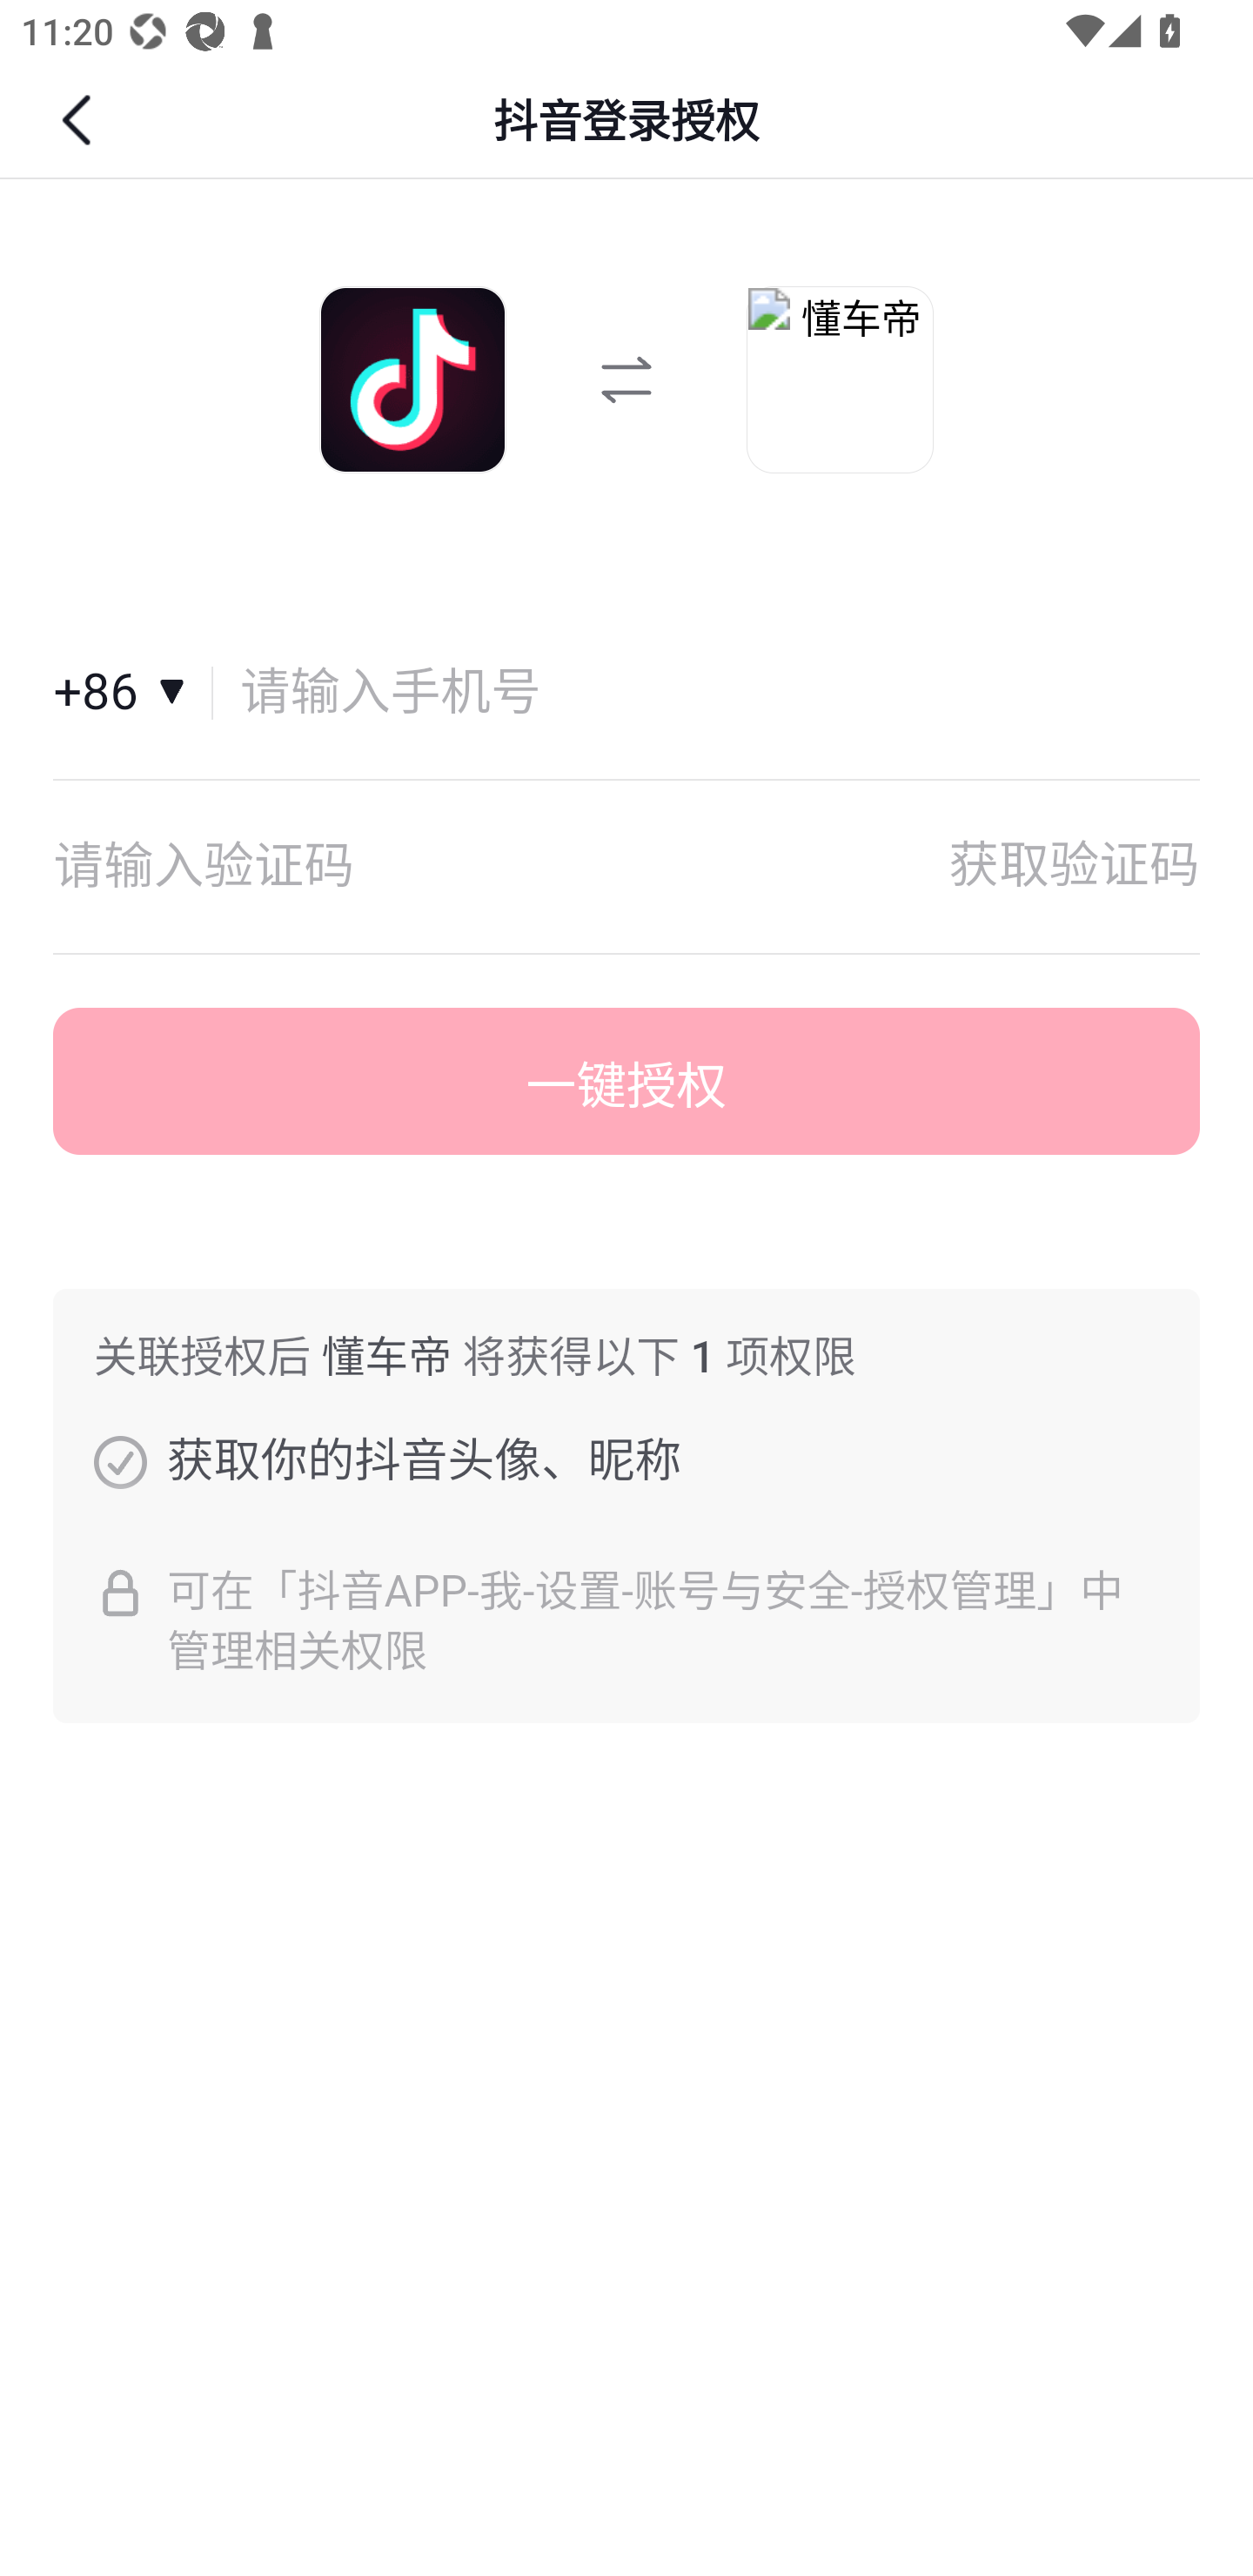  What do you see at coordinates (1074, 865) in the screenshot?
I see `获取验证码` at bounding box center [1074, 865].